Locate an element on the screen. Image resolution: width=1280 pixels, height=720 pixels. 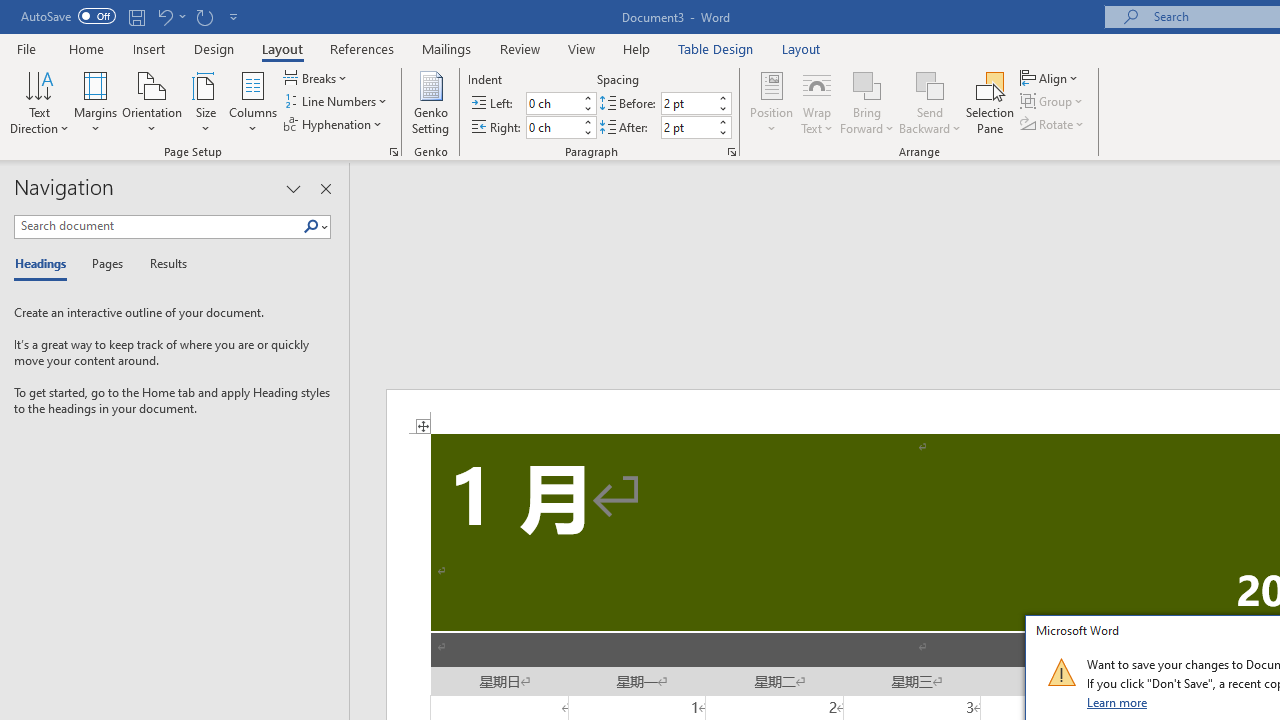
Align is located at coordinates (1051, 78).